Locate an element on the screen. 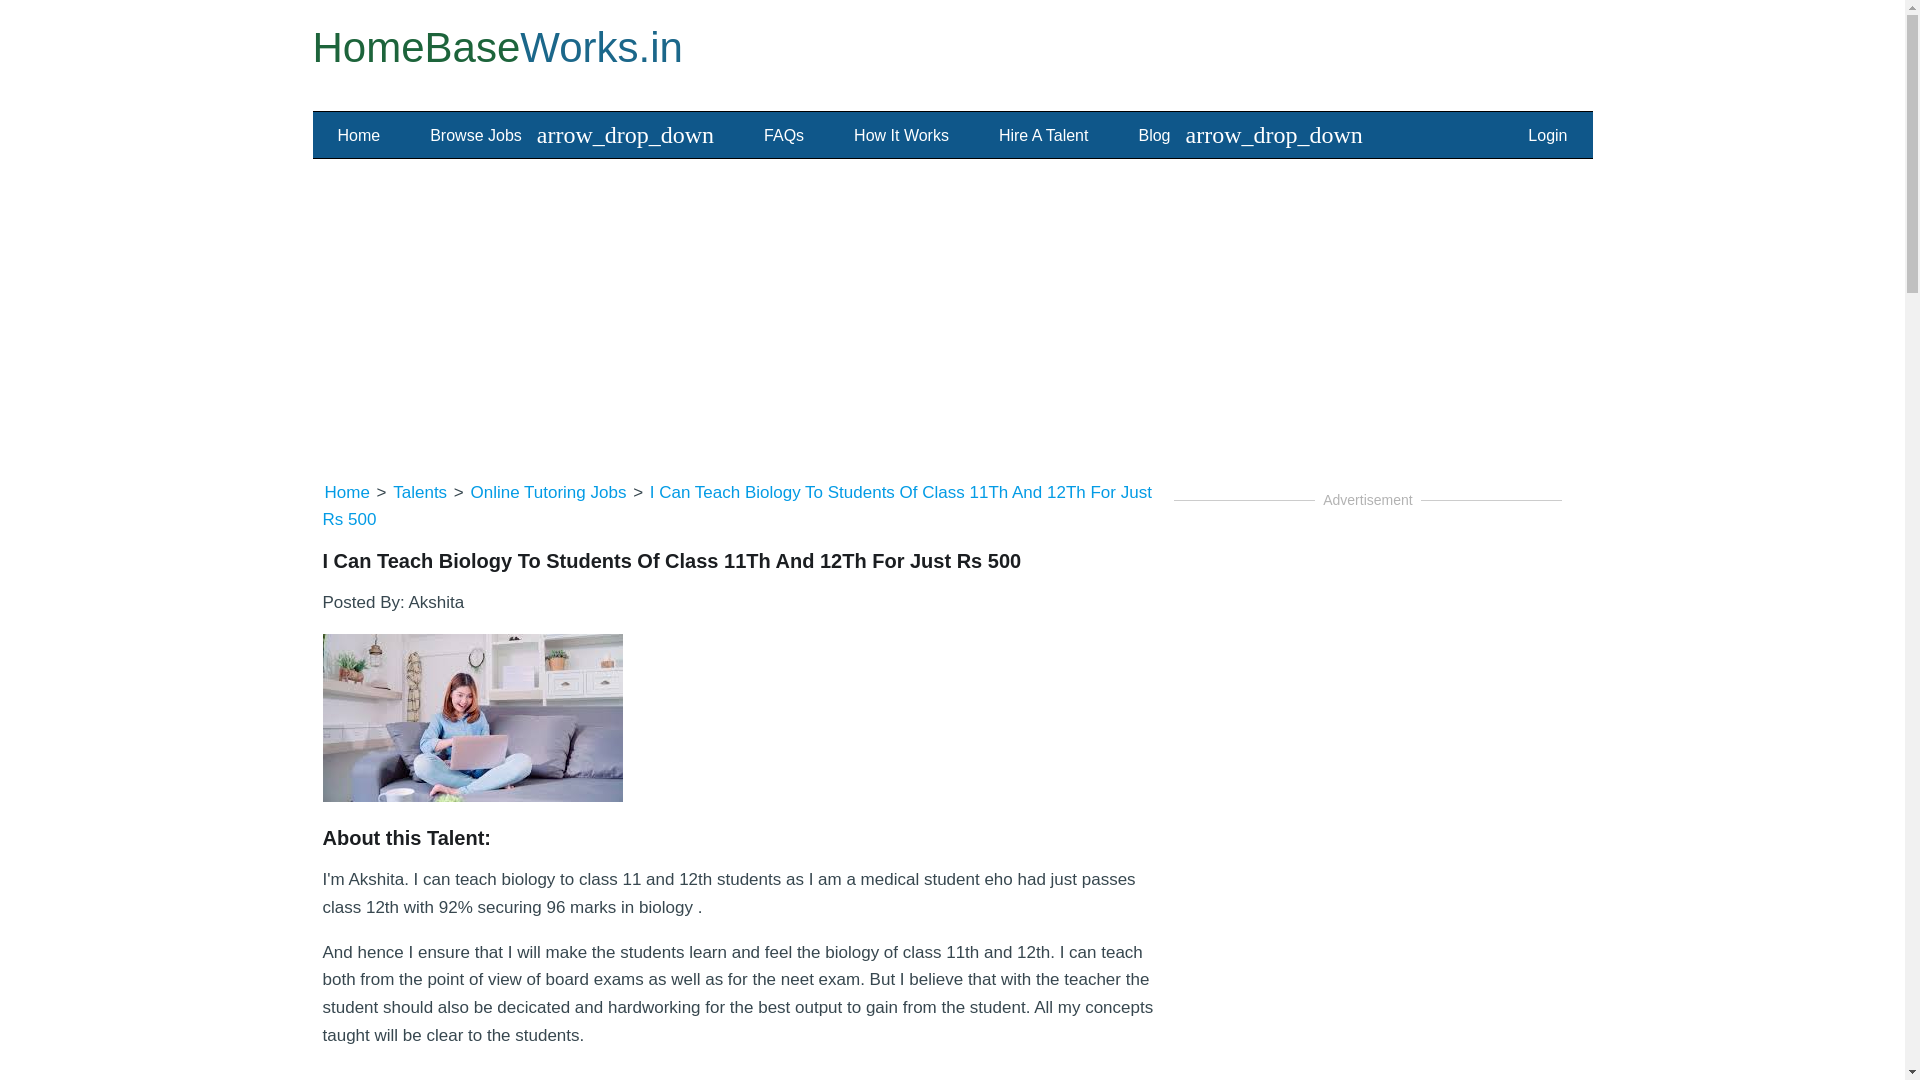 This screenshot has width=1920, height=1080. Login is located at coordinates (1547, 136).